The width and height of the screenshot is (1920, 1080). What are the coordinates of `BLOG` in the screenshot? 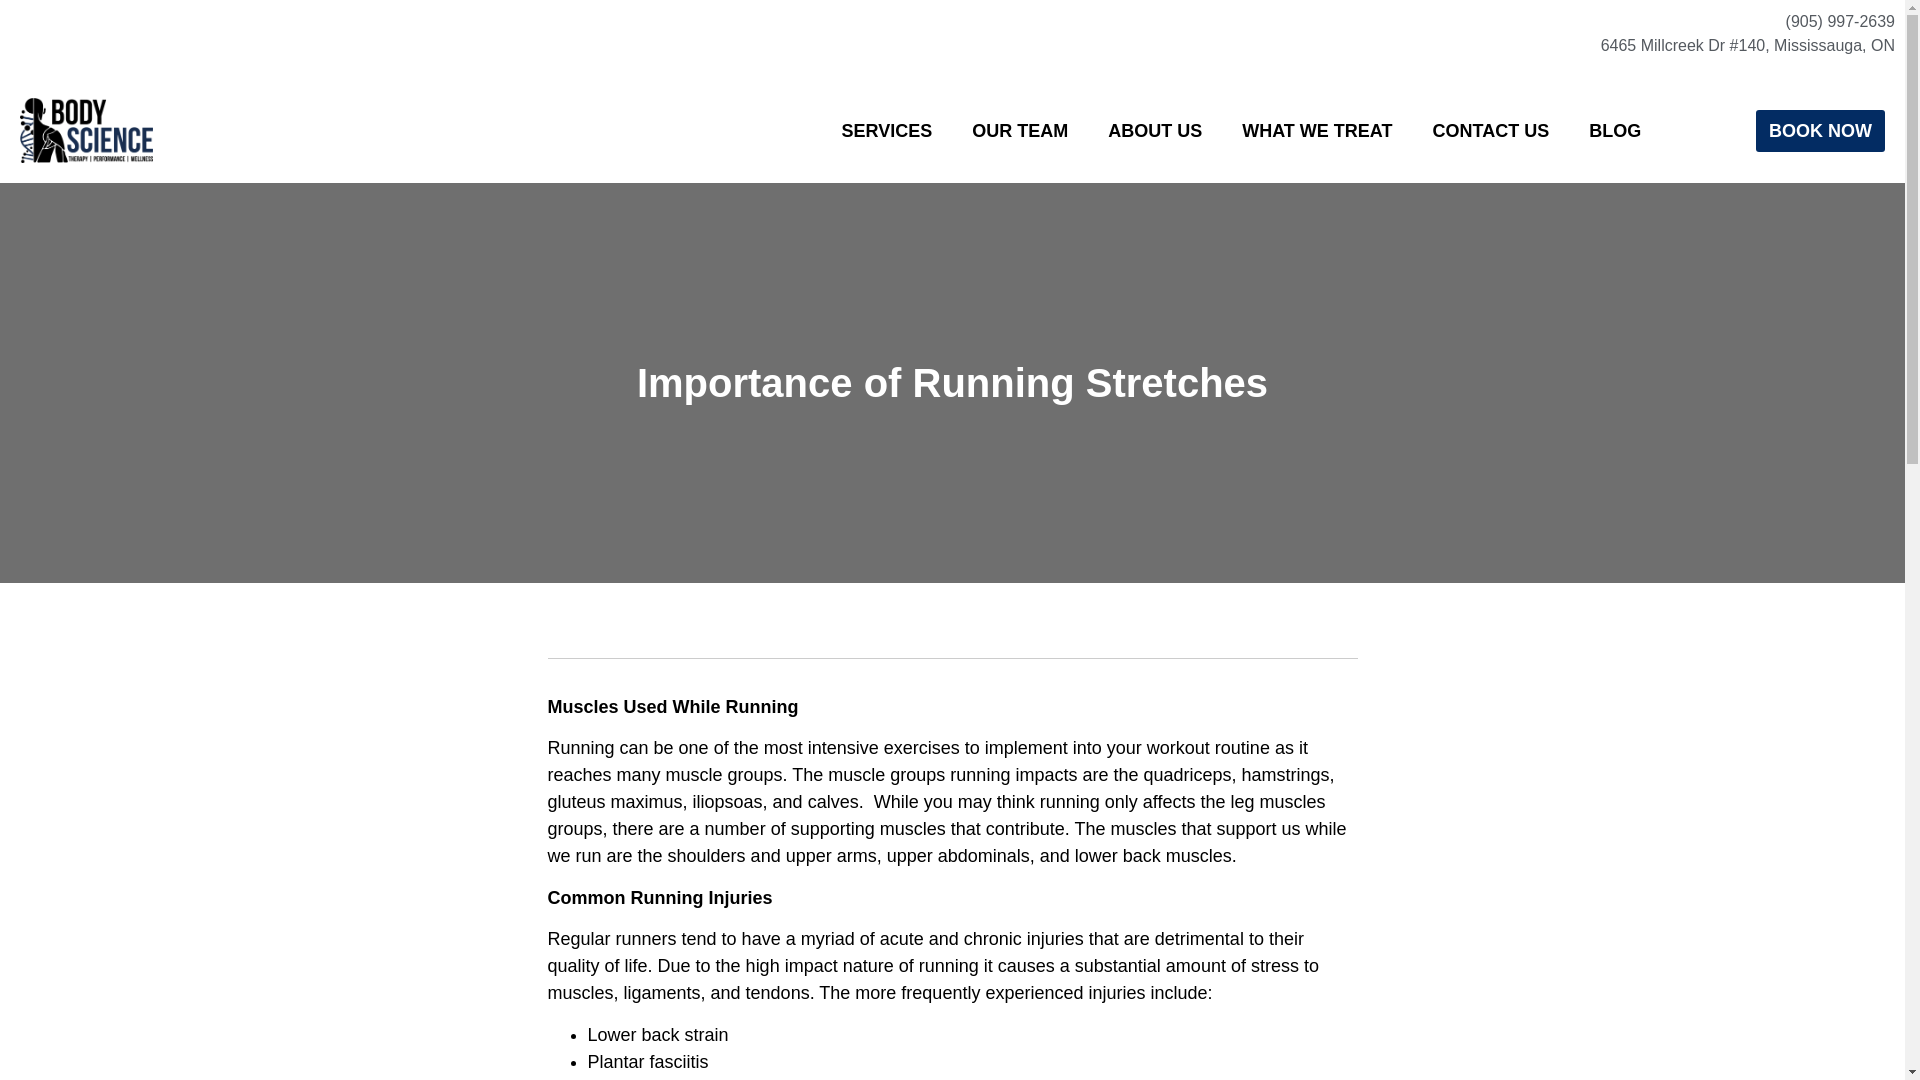 It's located at (1614, 131).